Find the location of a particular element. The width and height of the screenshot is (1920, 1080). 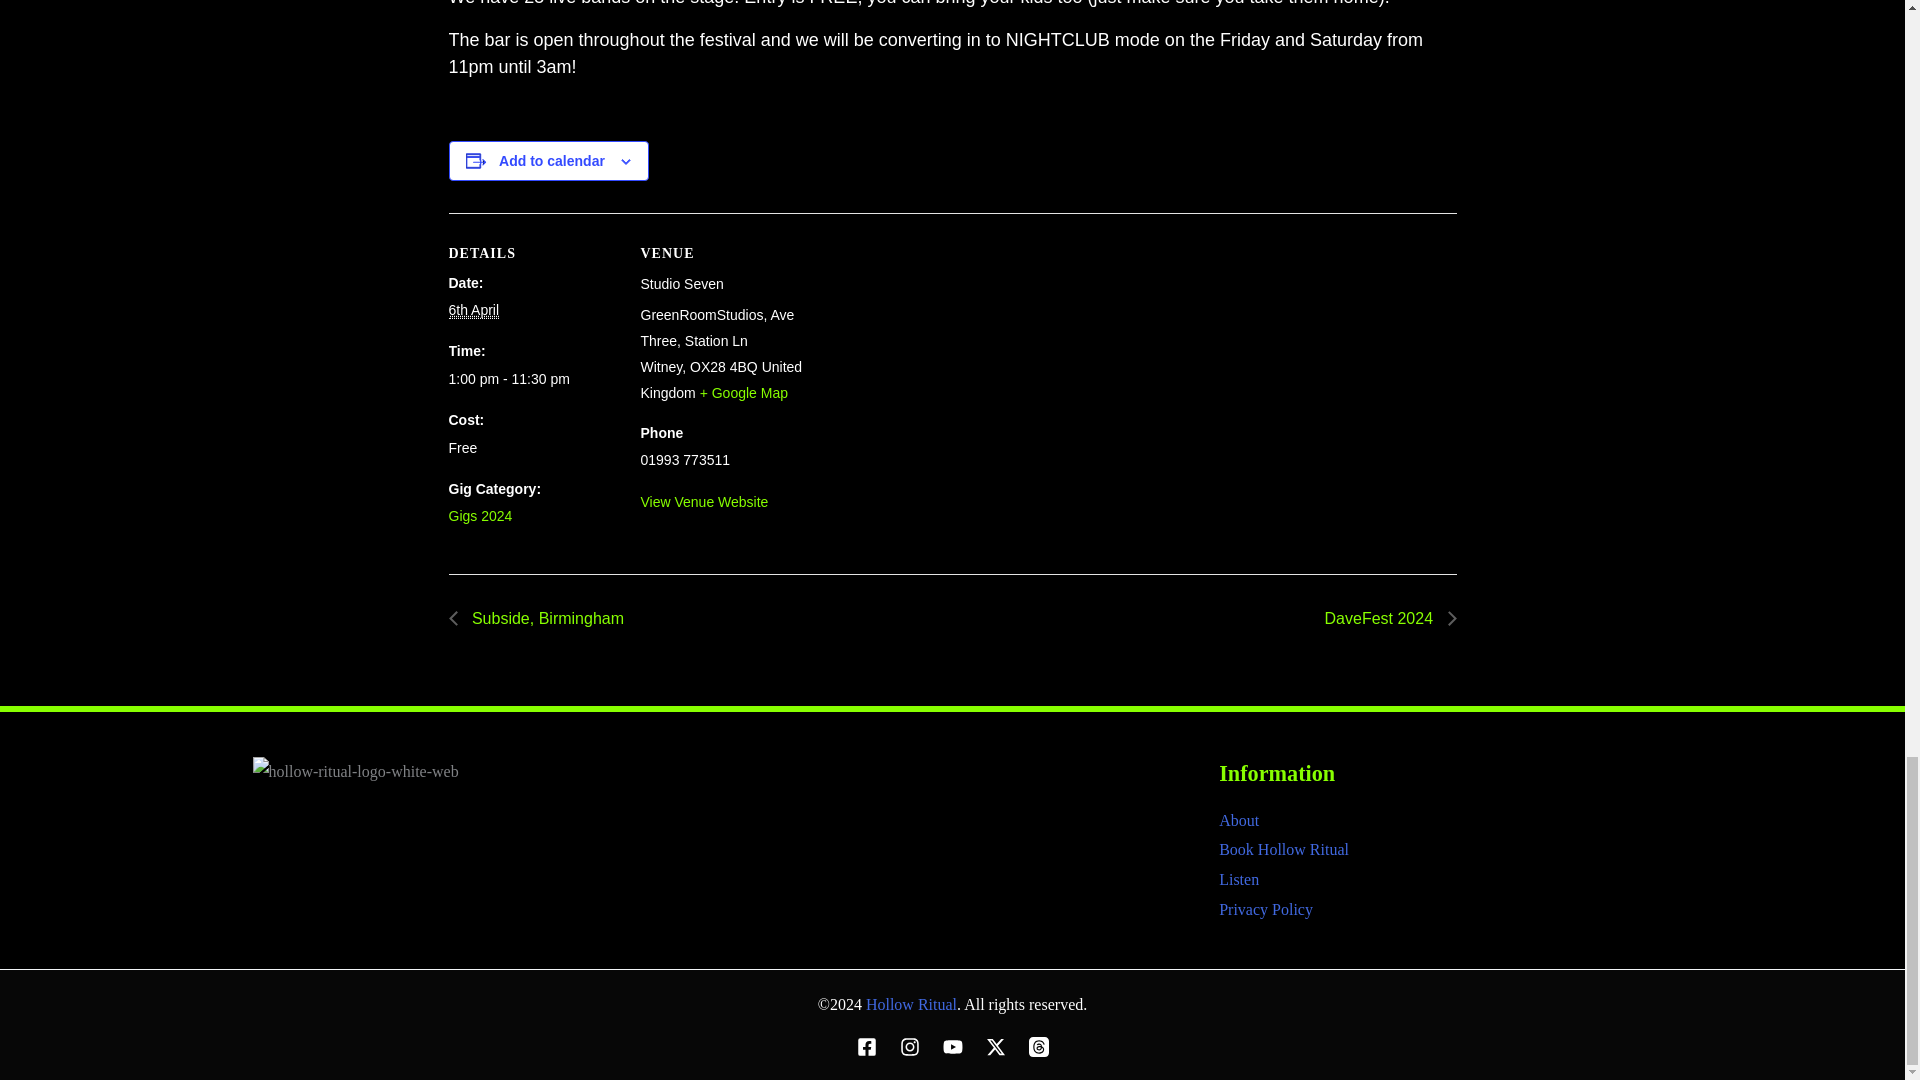

Click to view a Google Map is located at coordinates (744, 392).